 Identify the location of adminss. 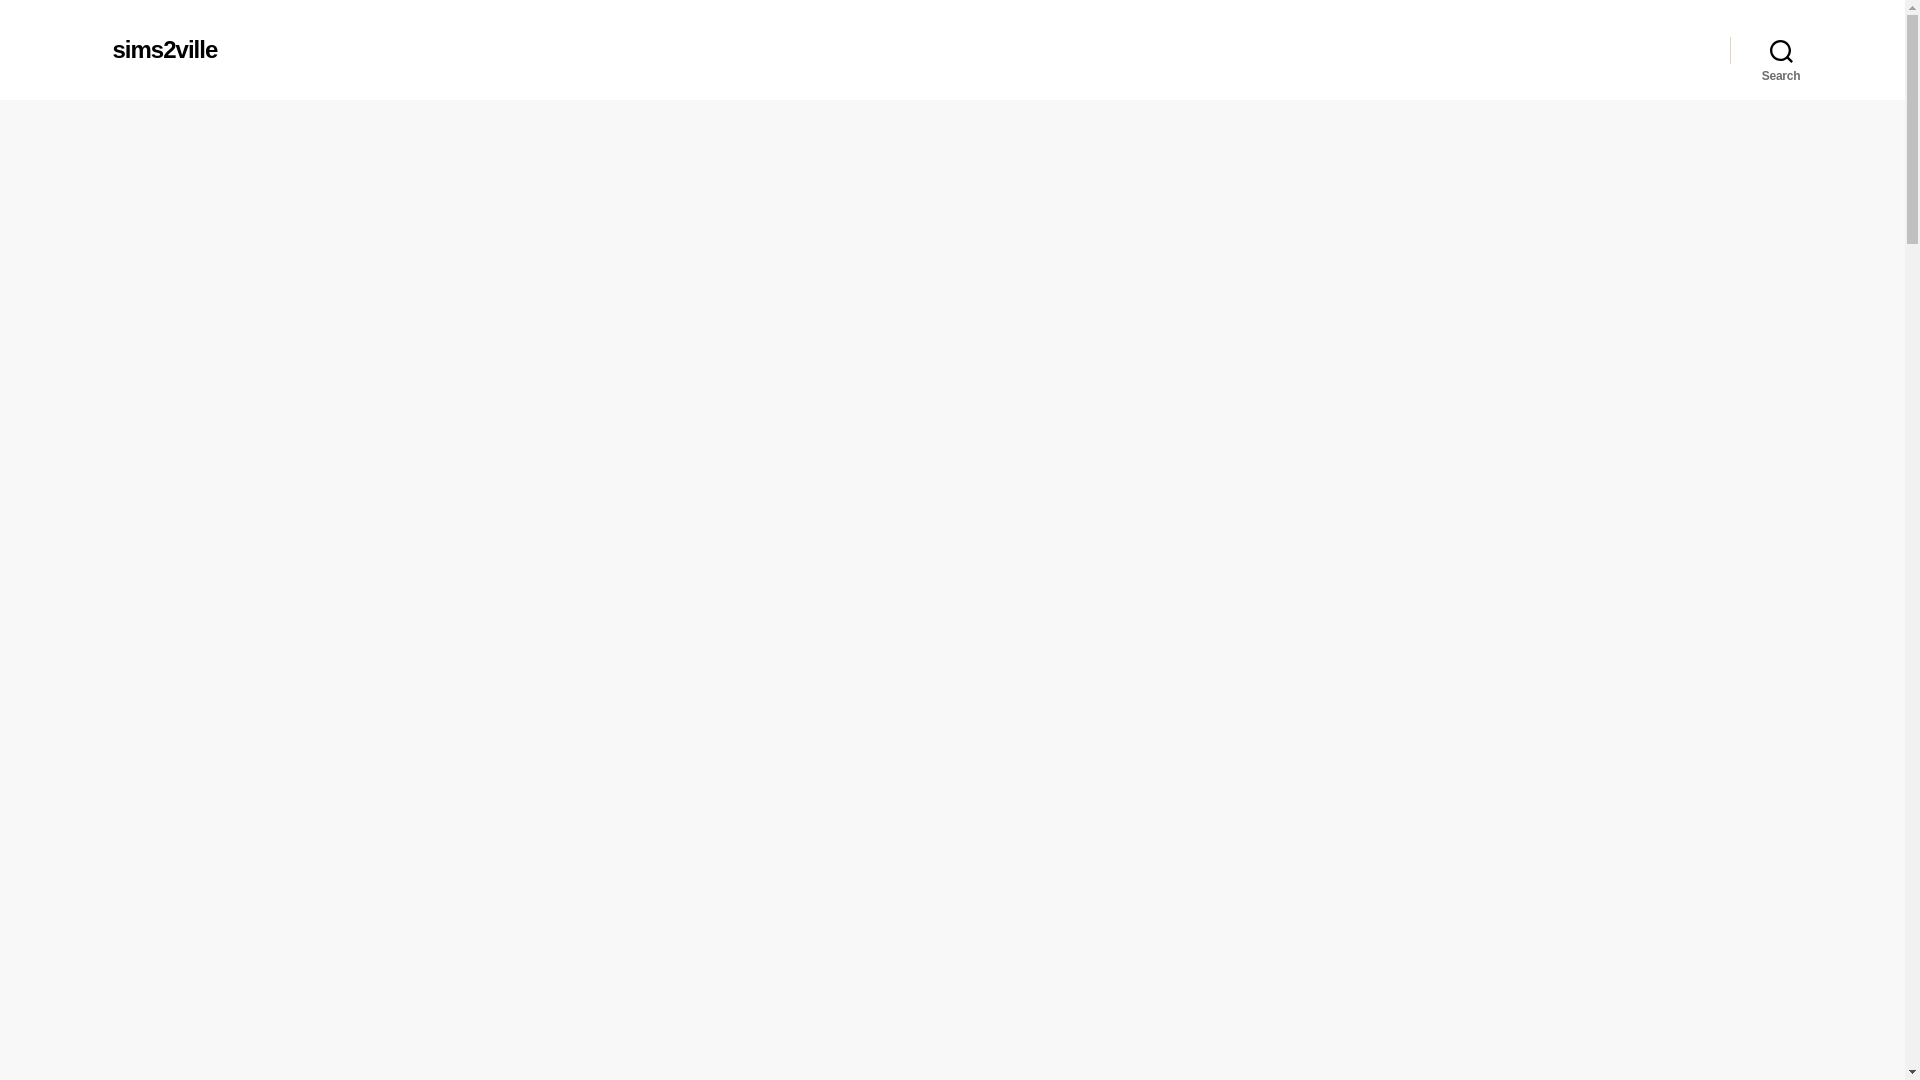
(898, 462).